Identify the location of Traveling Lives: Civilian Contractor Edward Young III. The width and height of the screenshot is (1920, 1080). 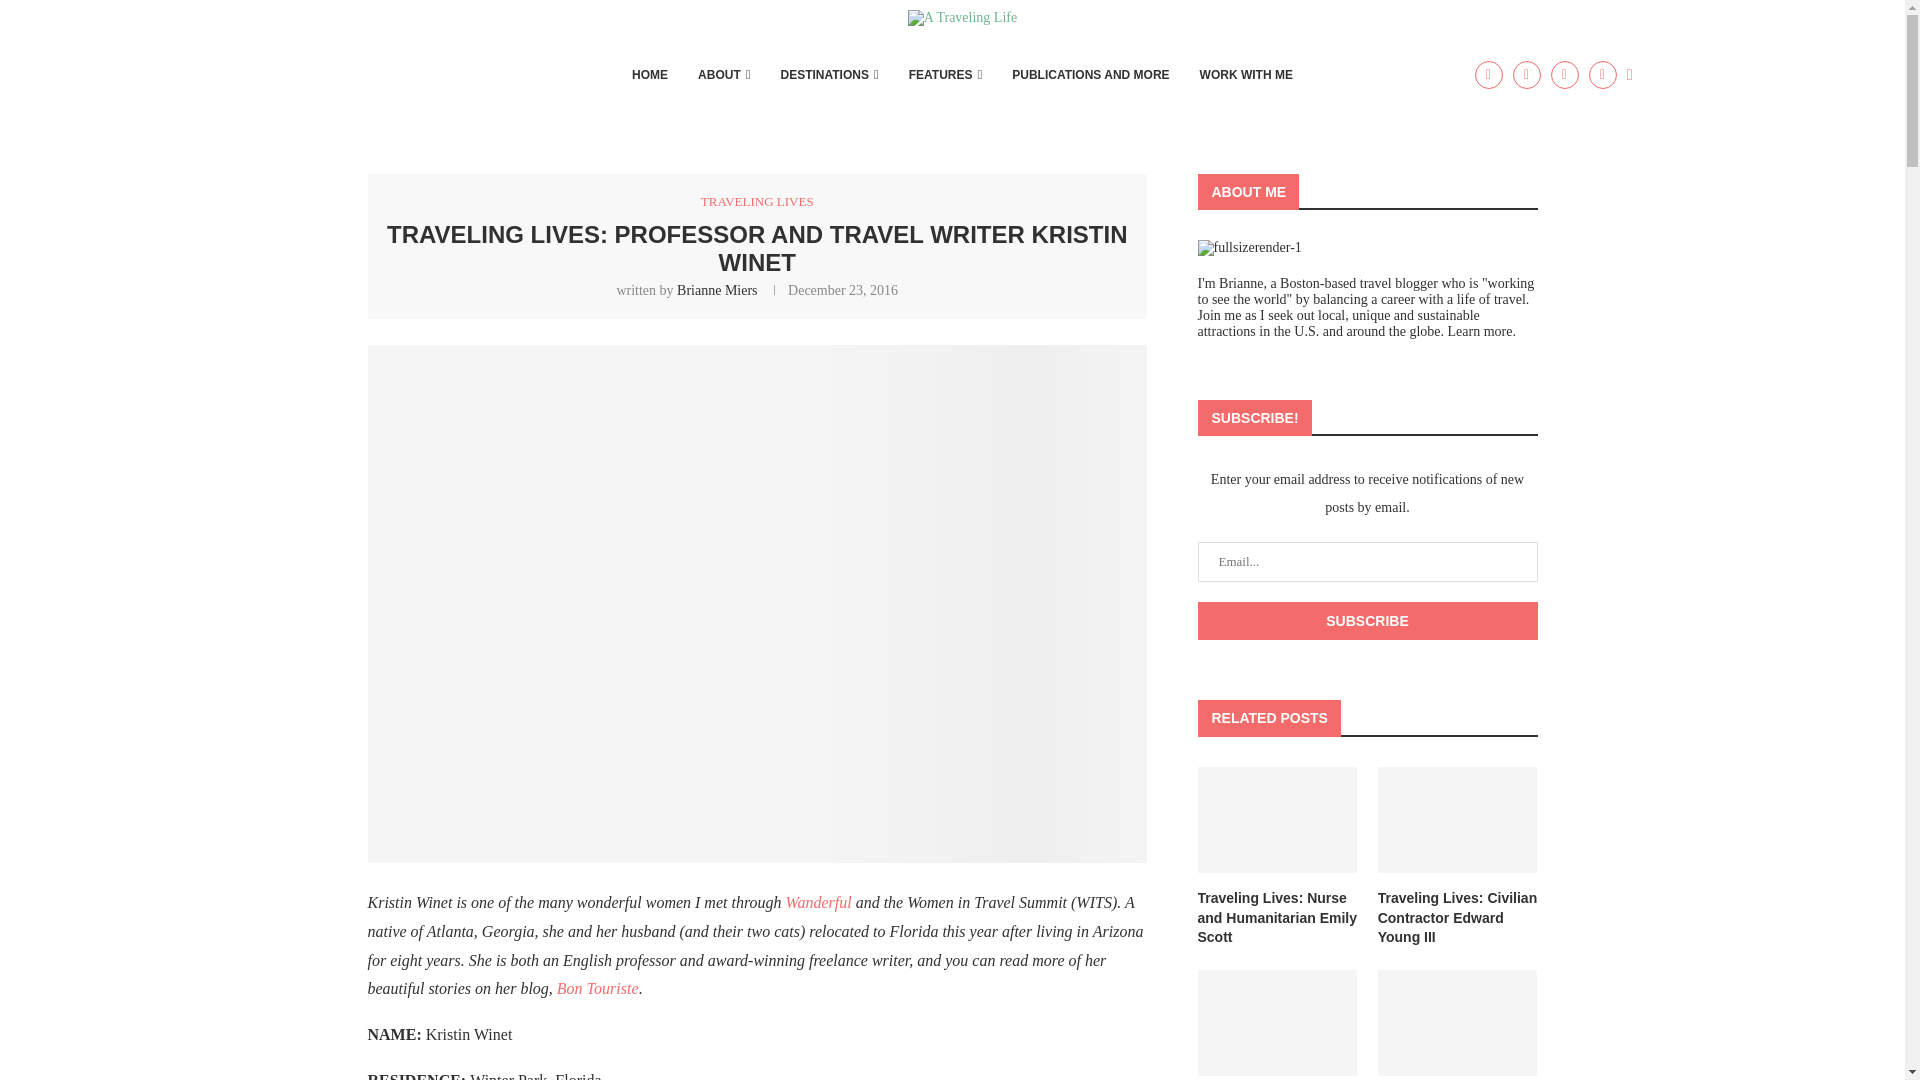
(1458, 918).